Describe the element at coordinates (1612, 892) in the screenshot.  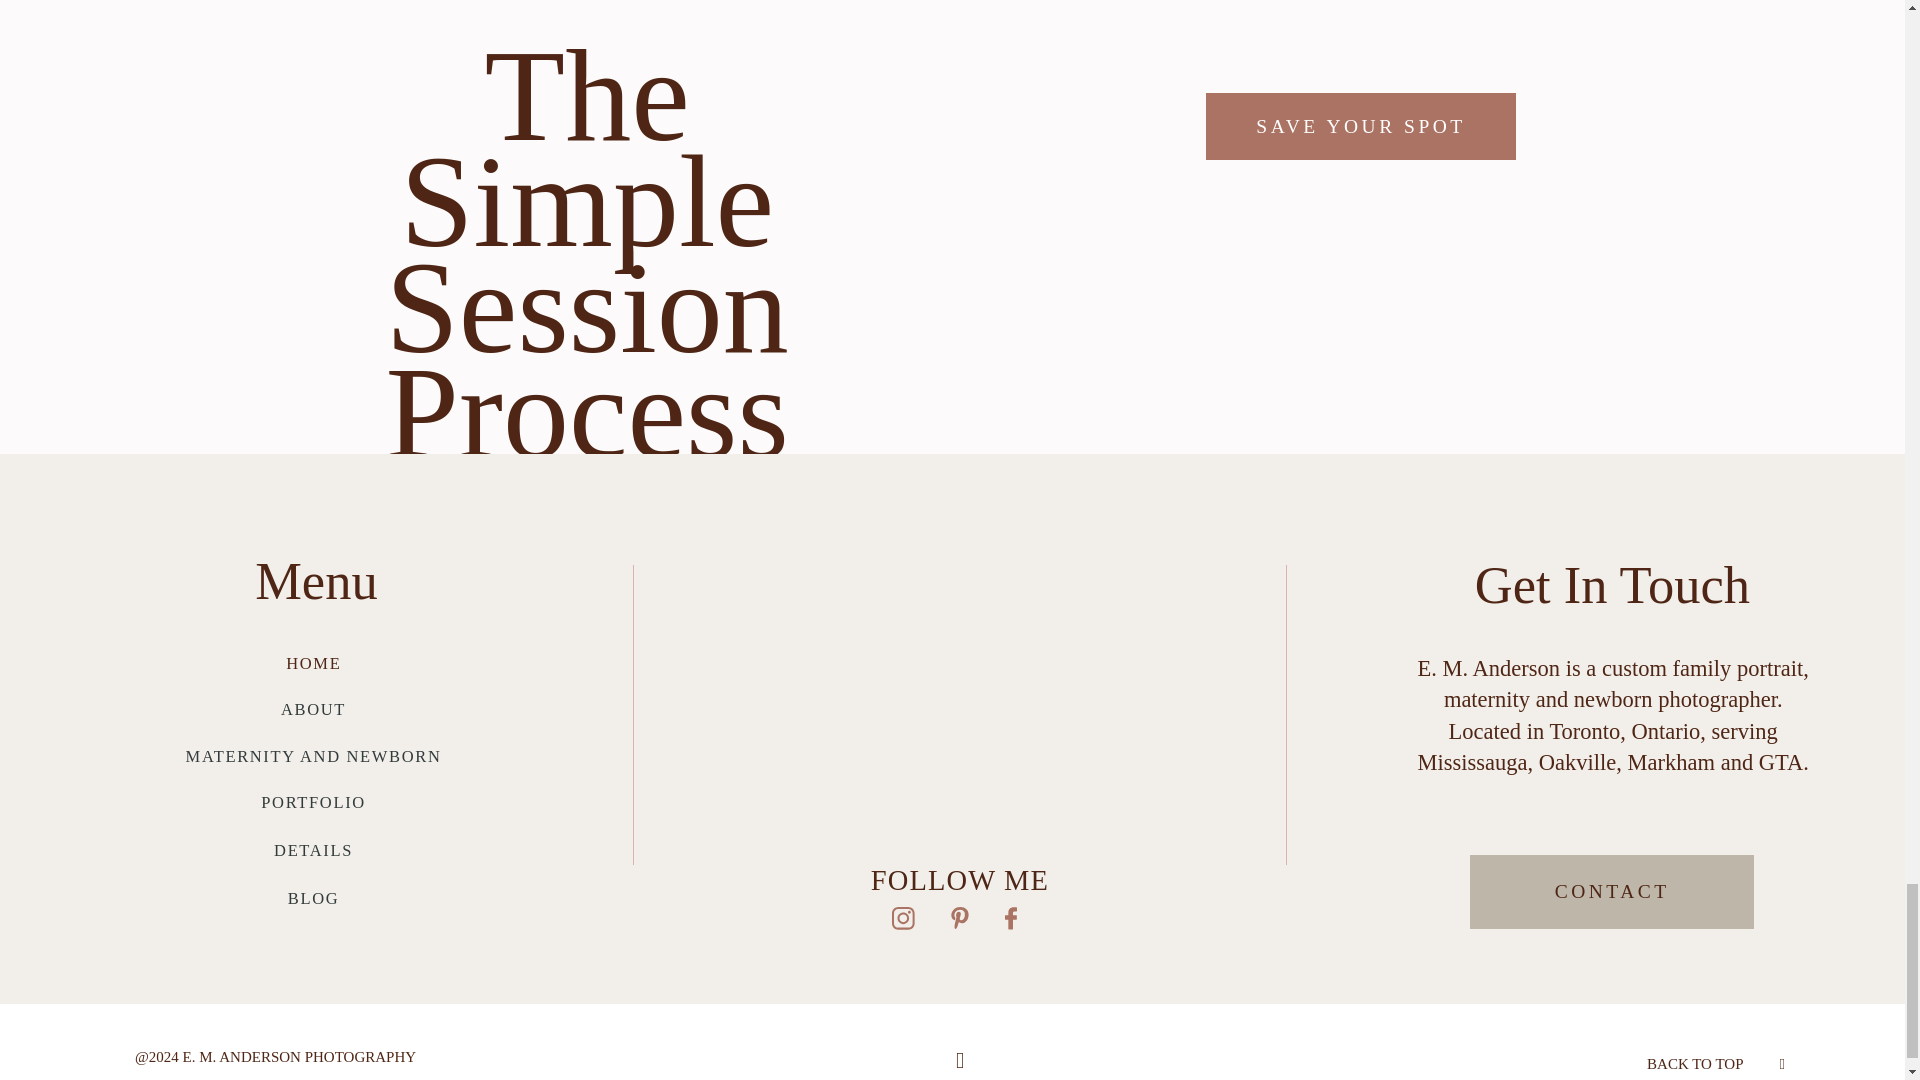
I see `CONTACT` at that location.